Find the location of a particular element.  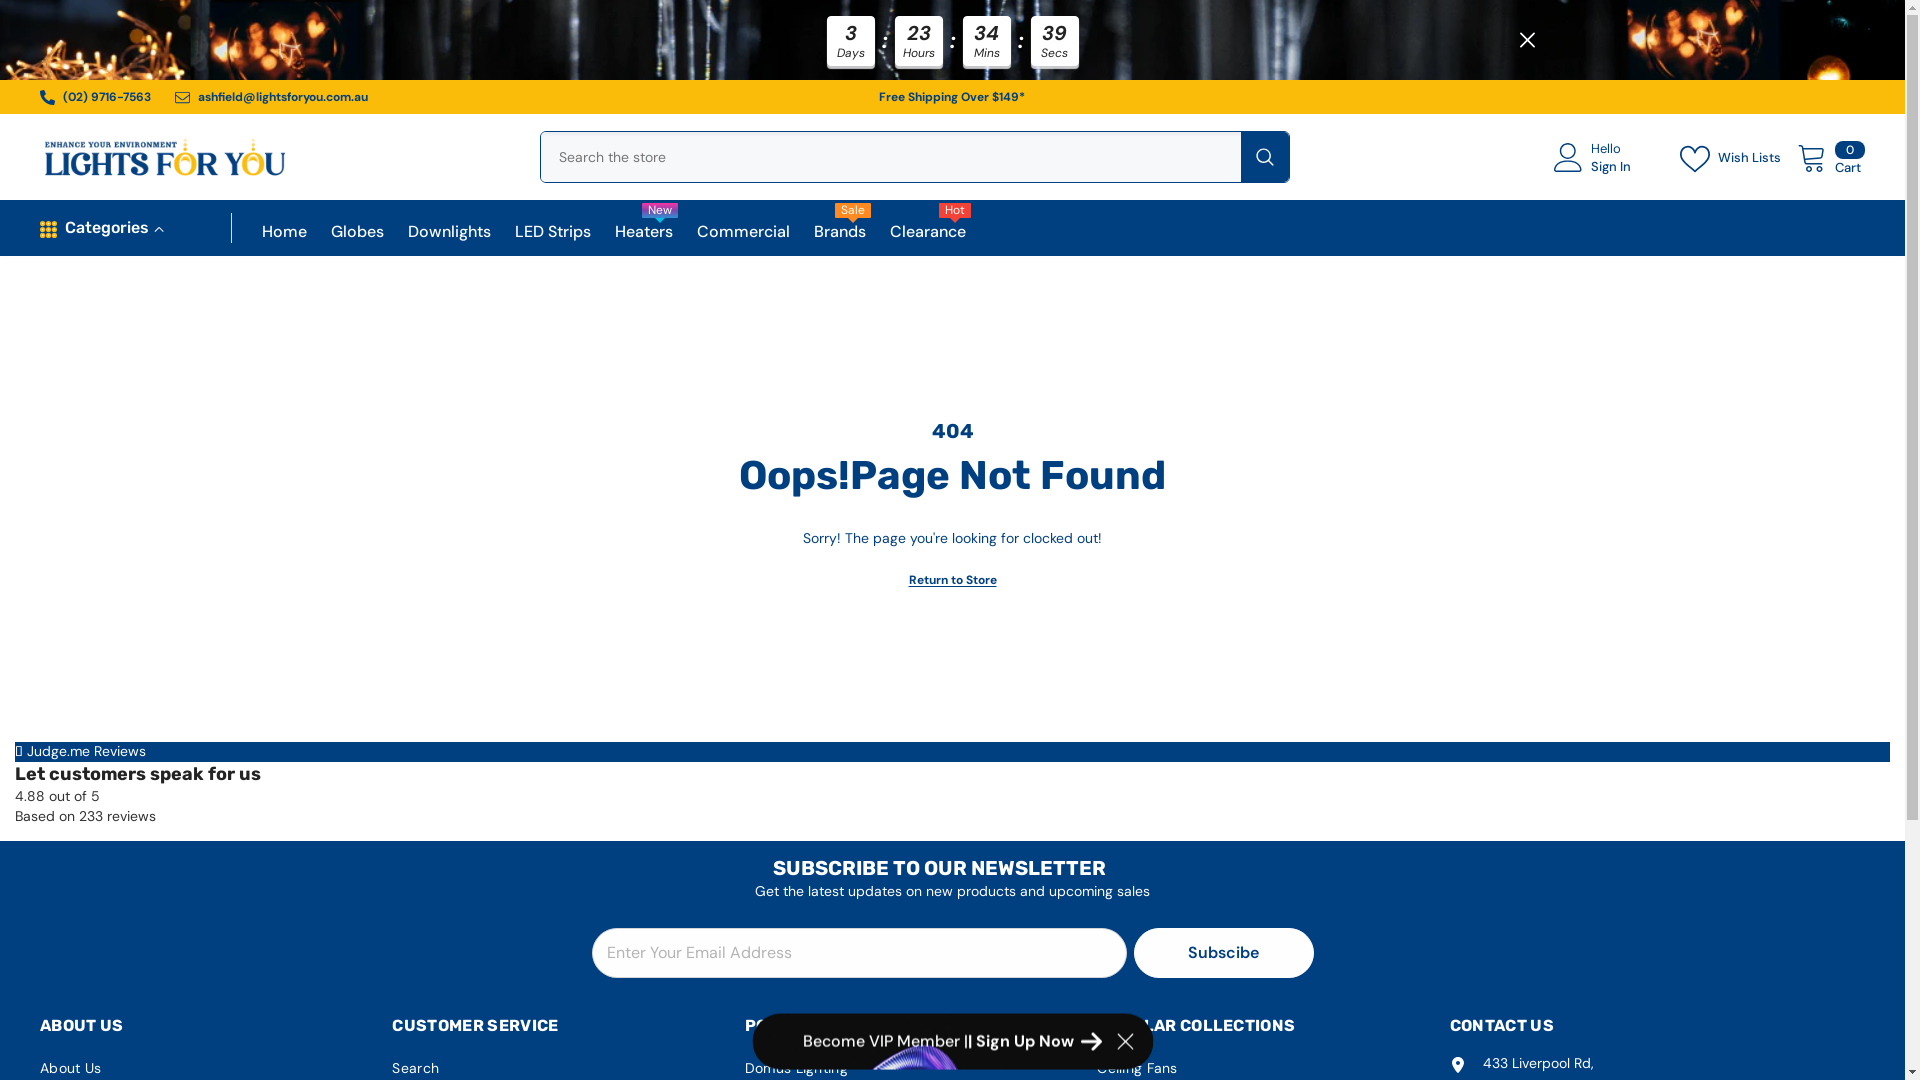

Wish Lists is located at coordinates (1736, 161).